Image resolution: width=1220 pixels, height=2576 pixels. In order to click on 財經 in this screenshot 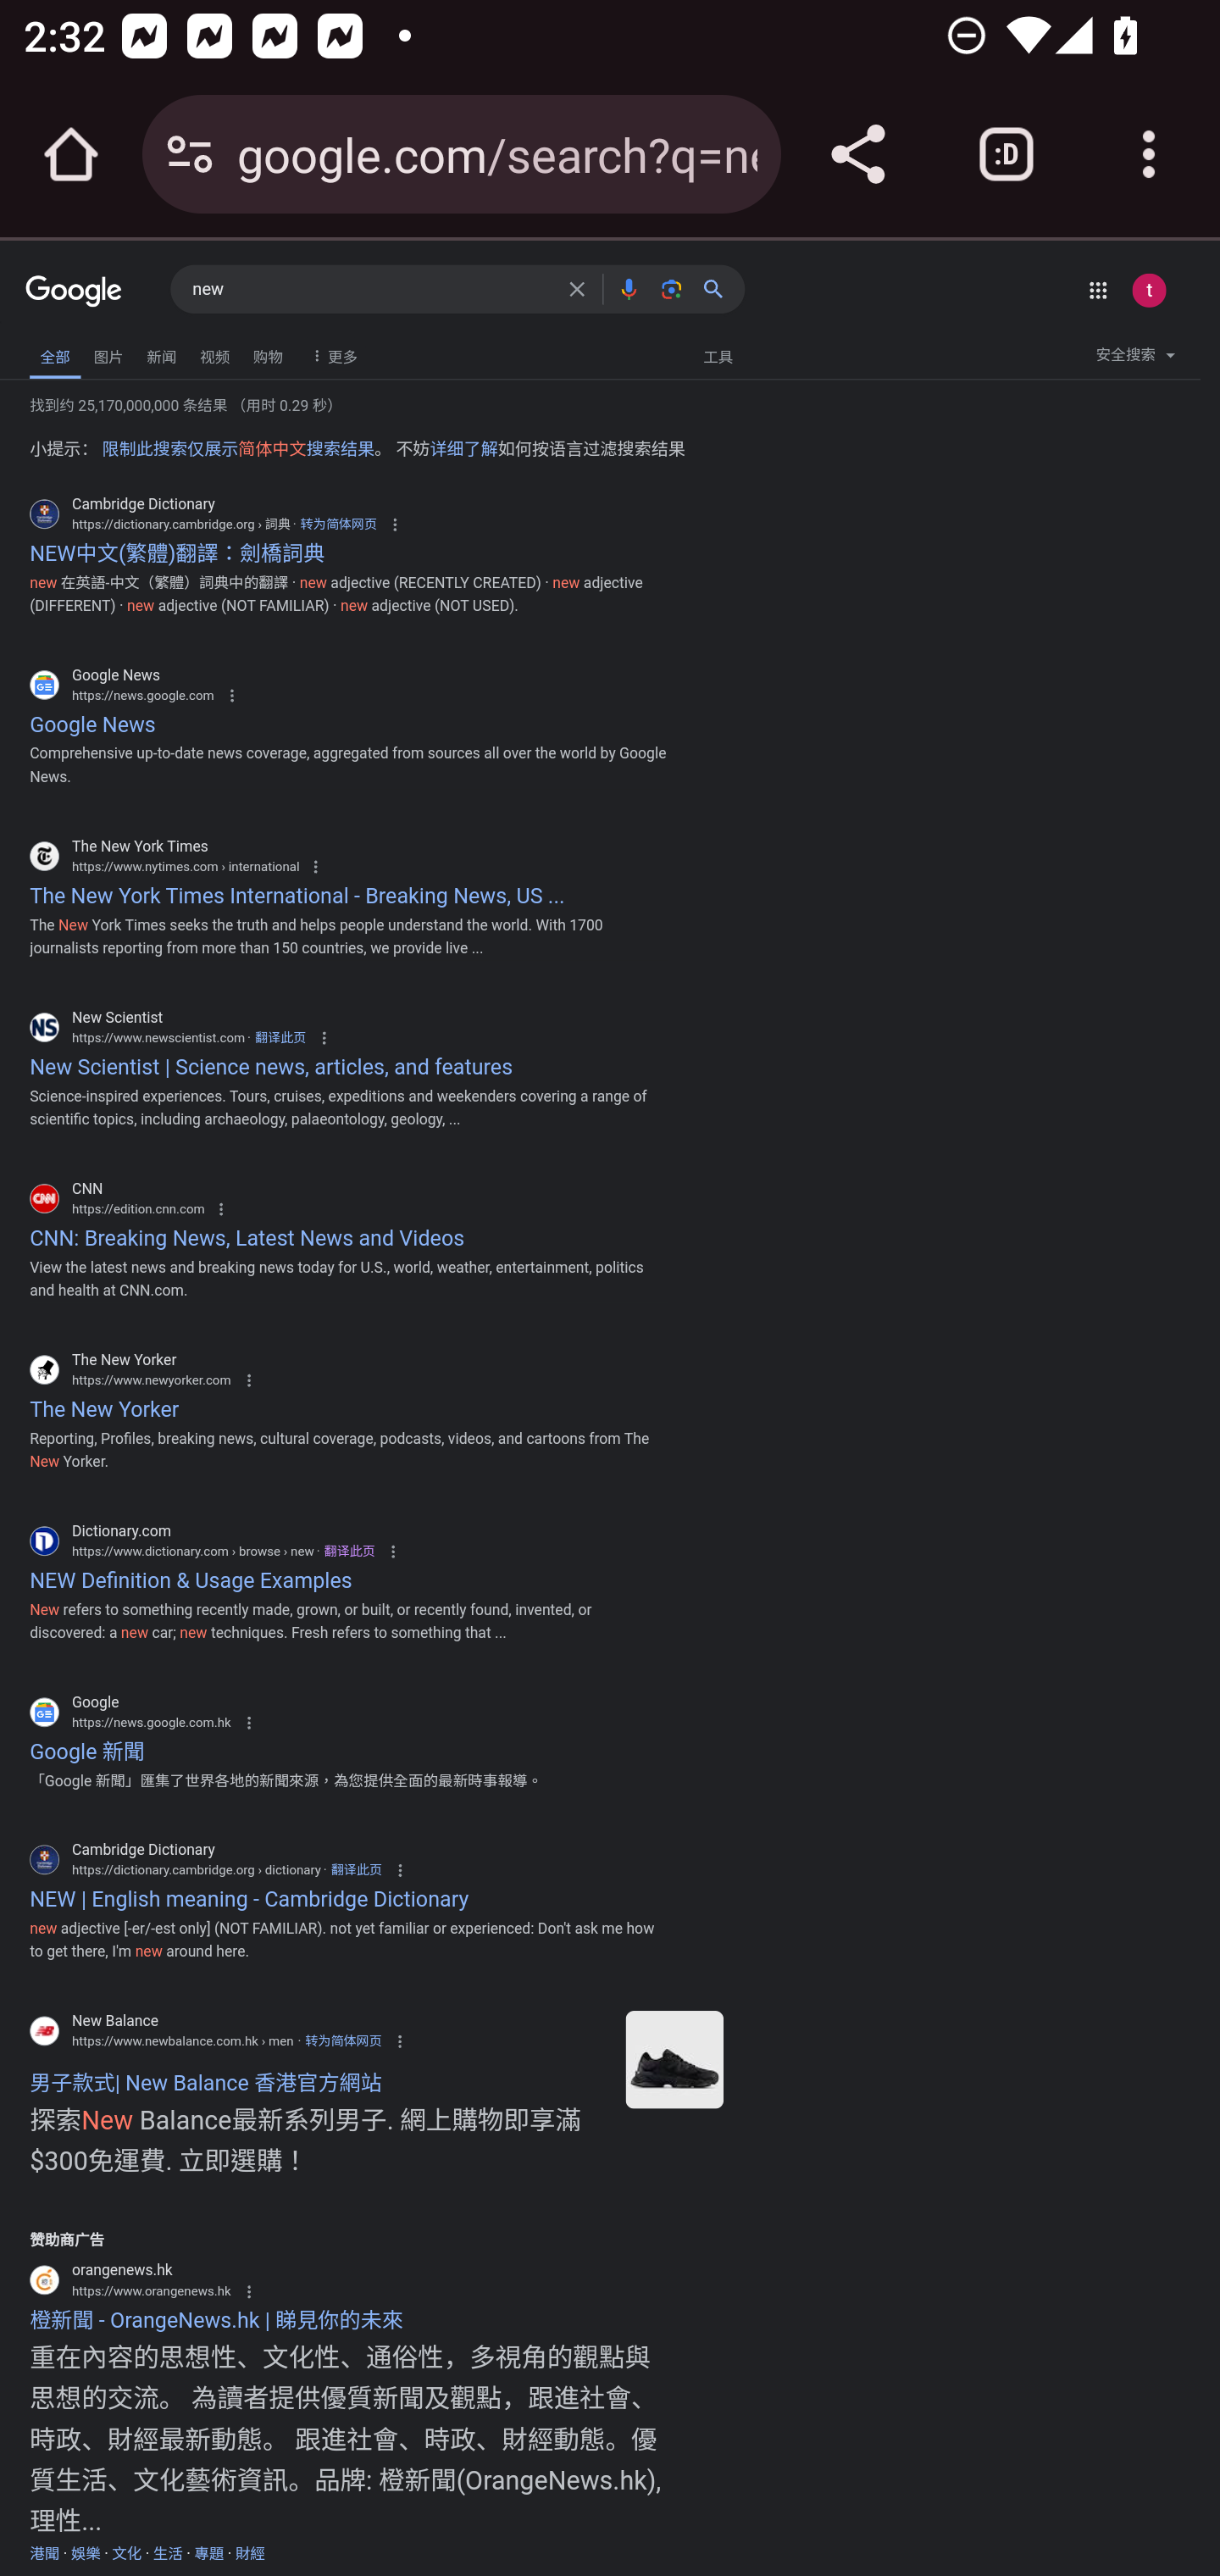, I will do `click(249, 2554)`.